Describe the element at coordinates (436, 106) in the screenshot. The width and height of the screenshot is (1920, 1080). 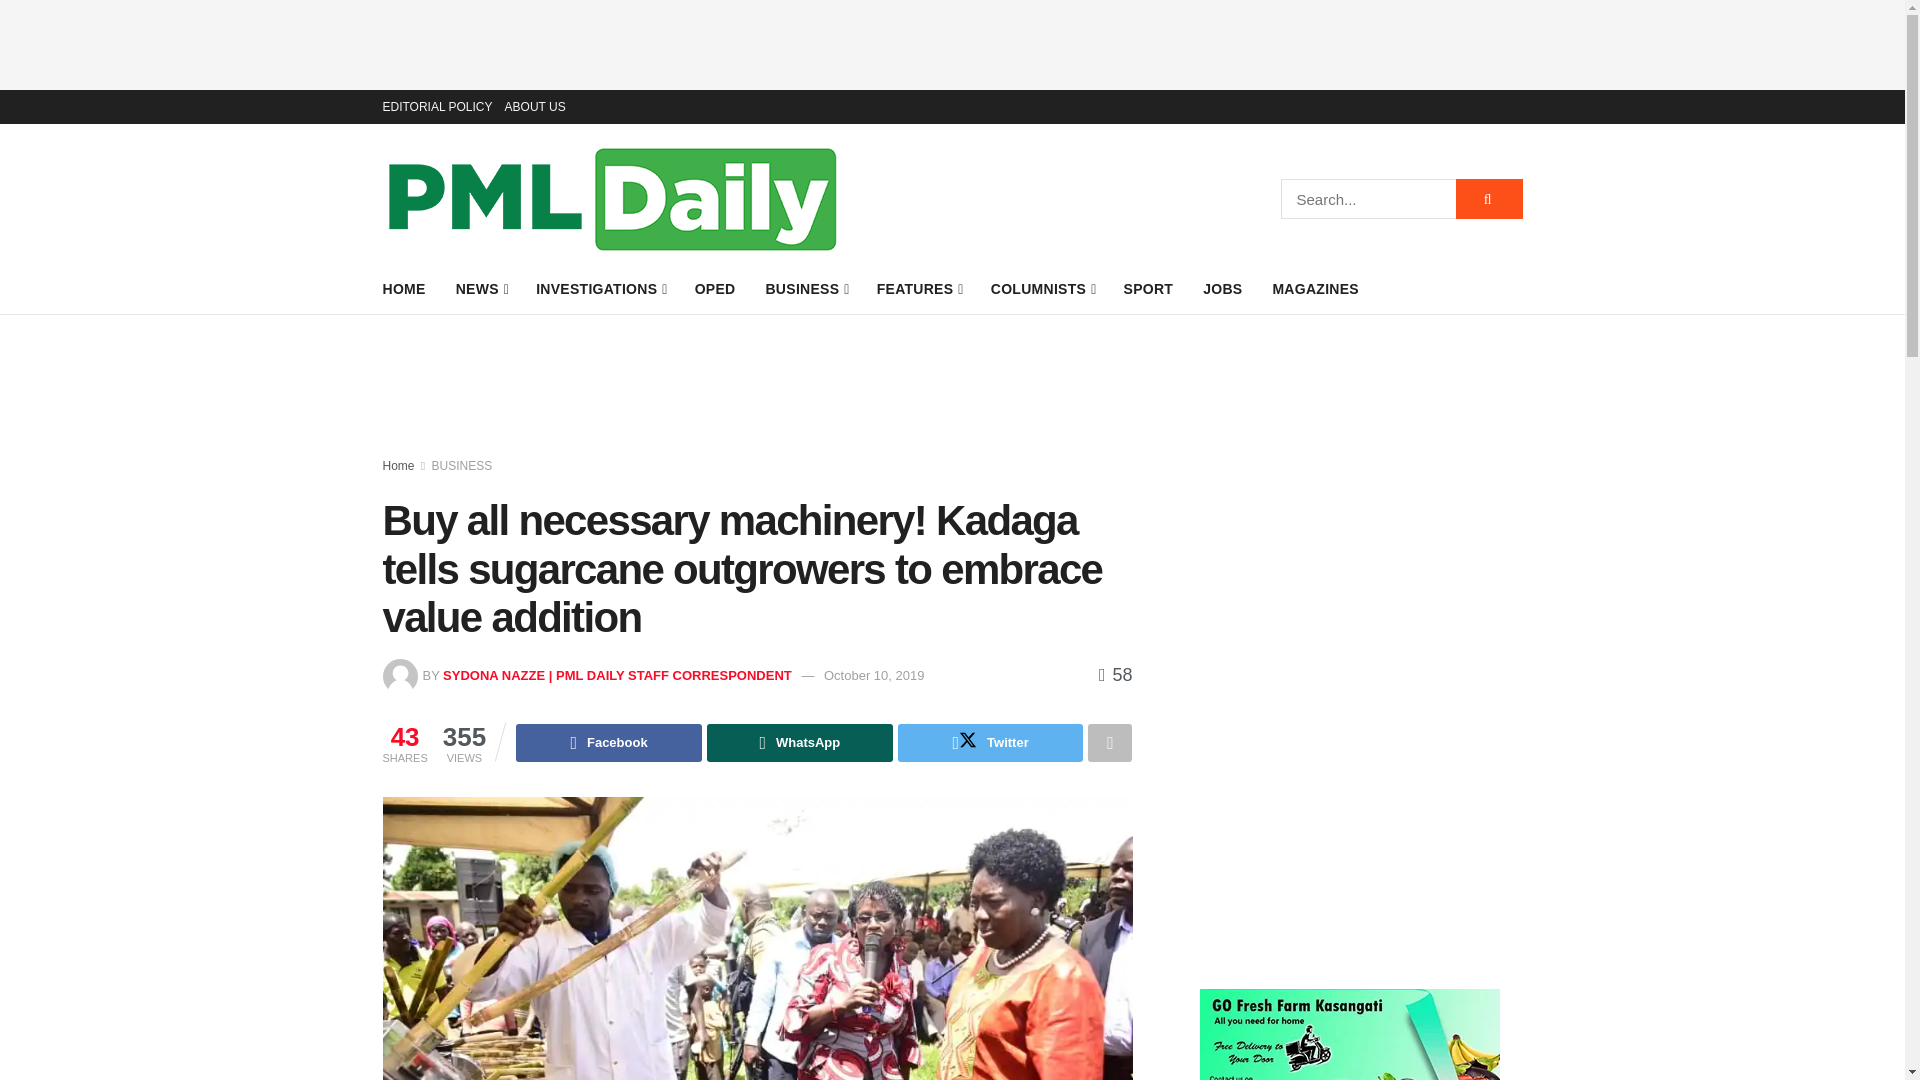
I see `EDITORIAL POLICY` at that location.